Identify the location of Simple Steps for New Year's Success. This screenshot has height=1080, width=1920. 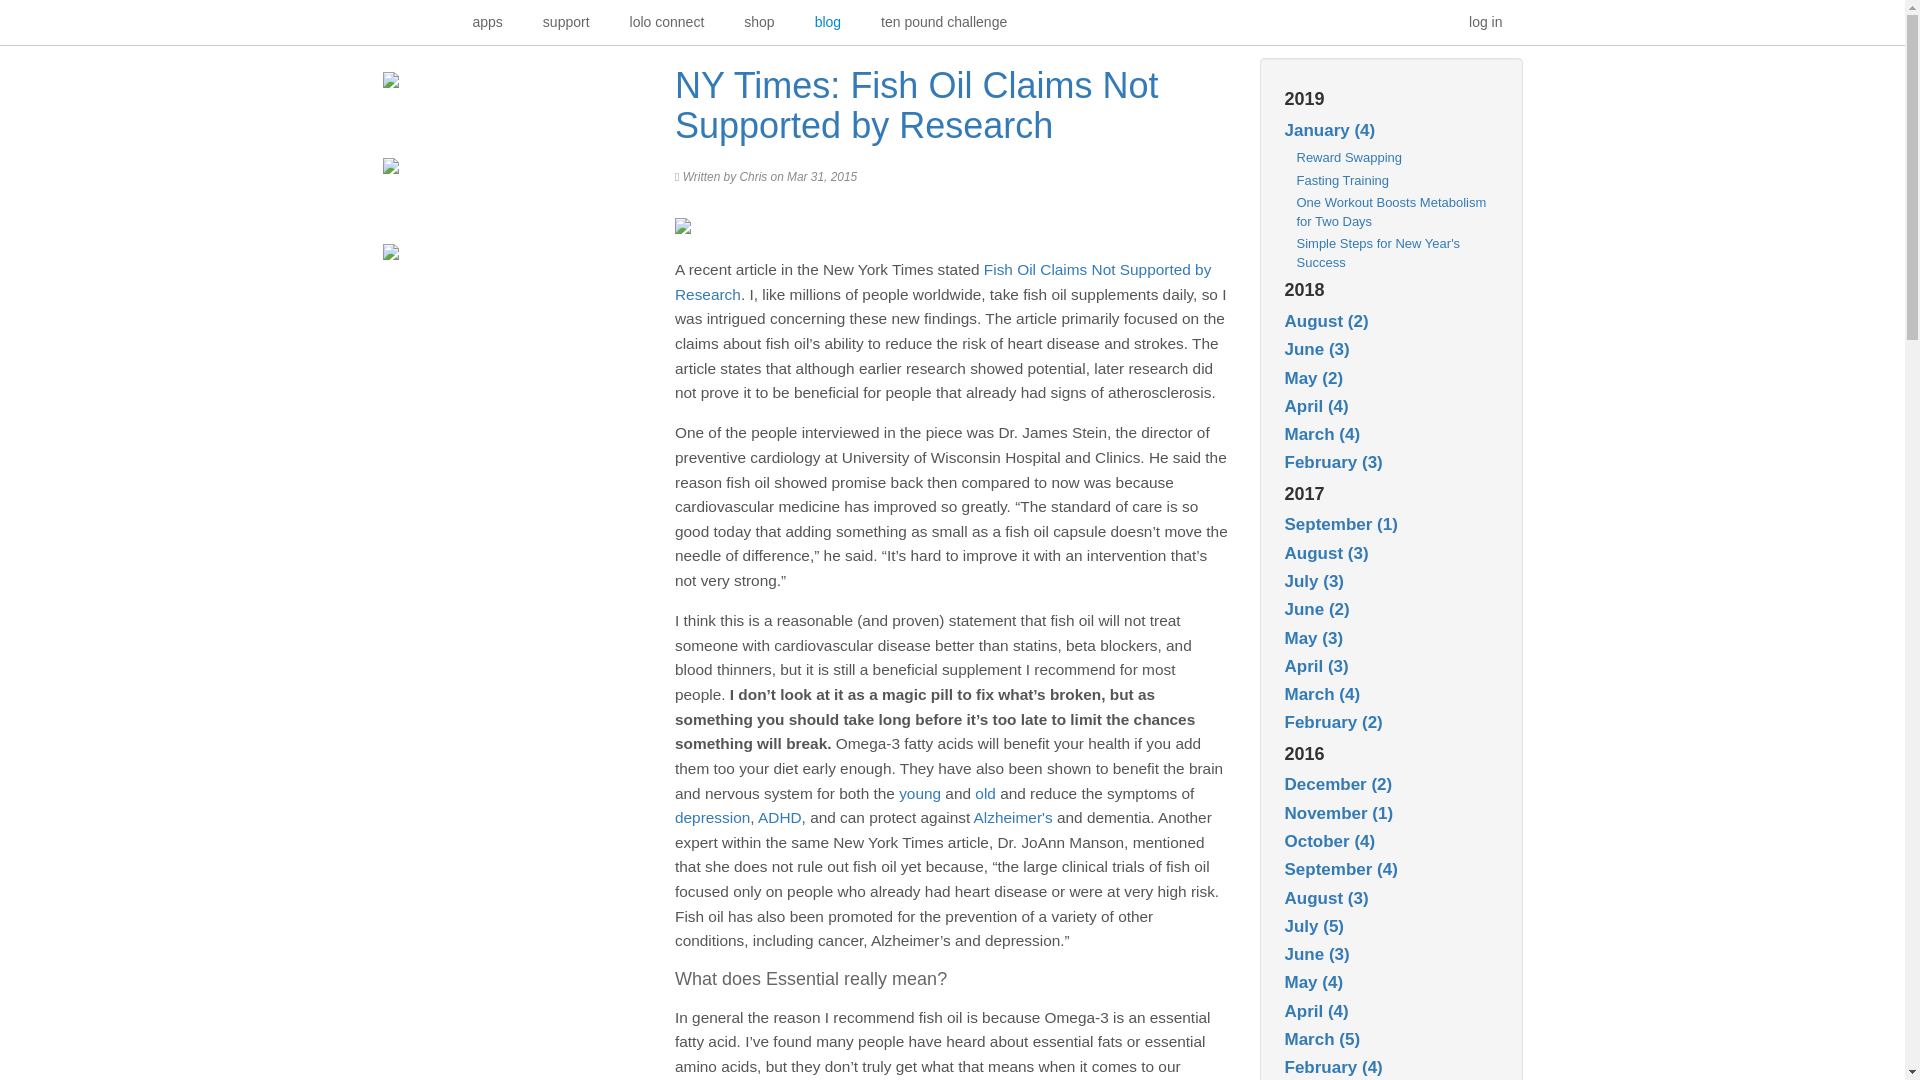
(1378, 253).